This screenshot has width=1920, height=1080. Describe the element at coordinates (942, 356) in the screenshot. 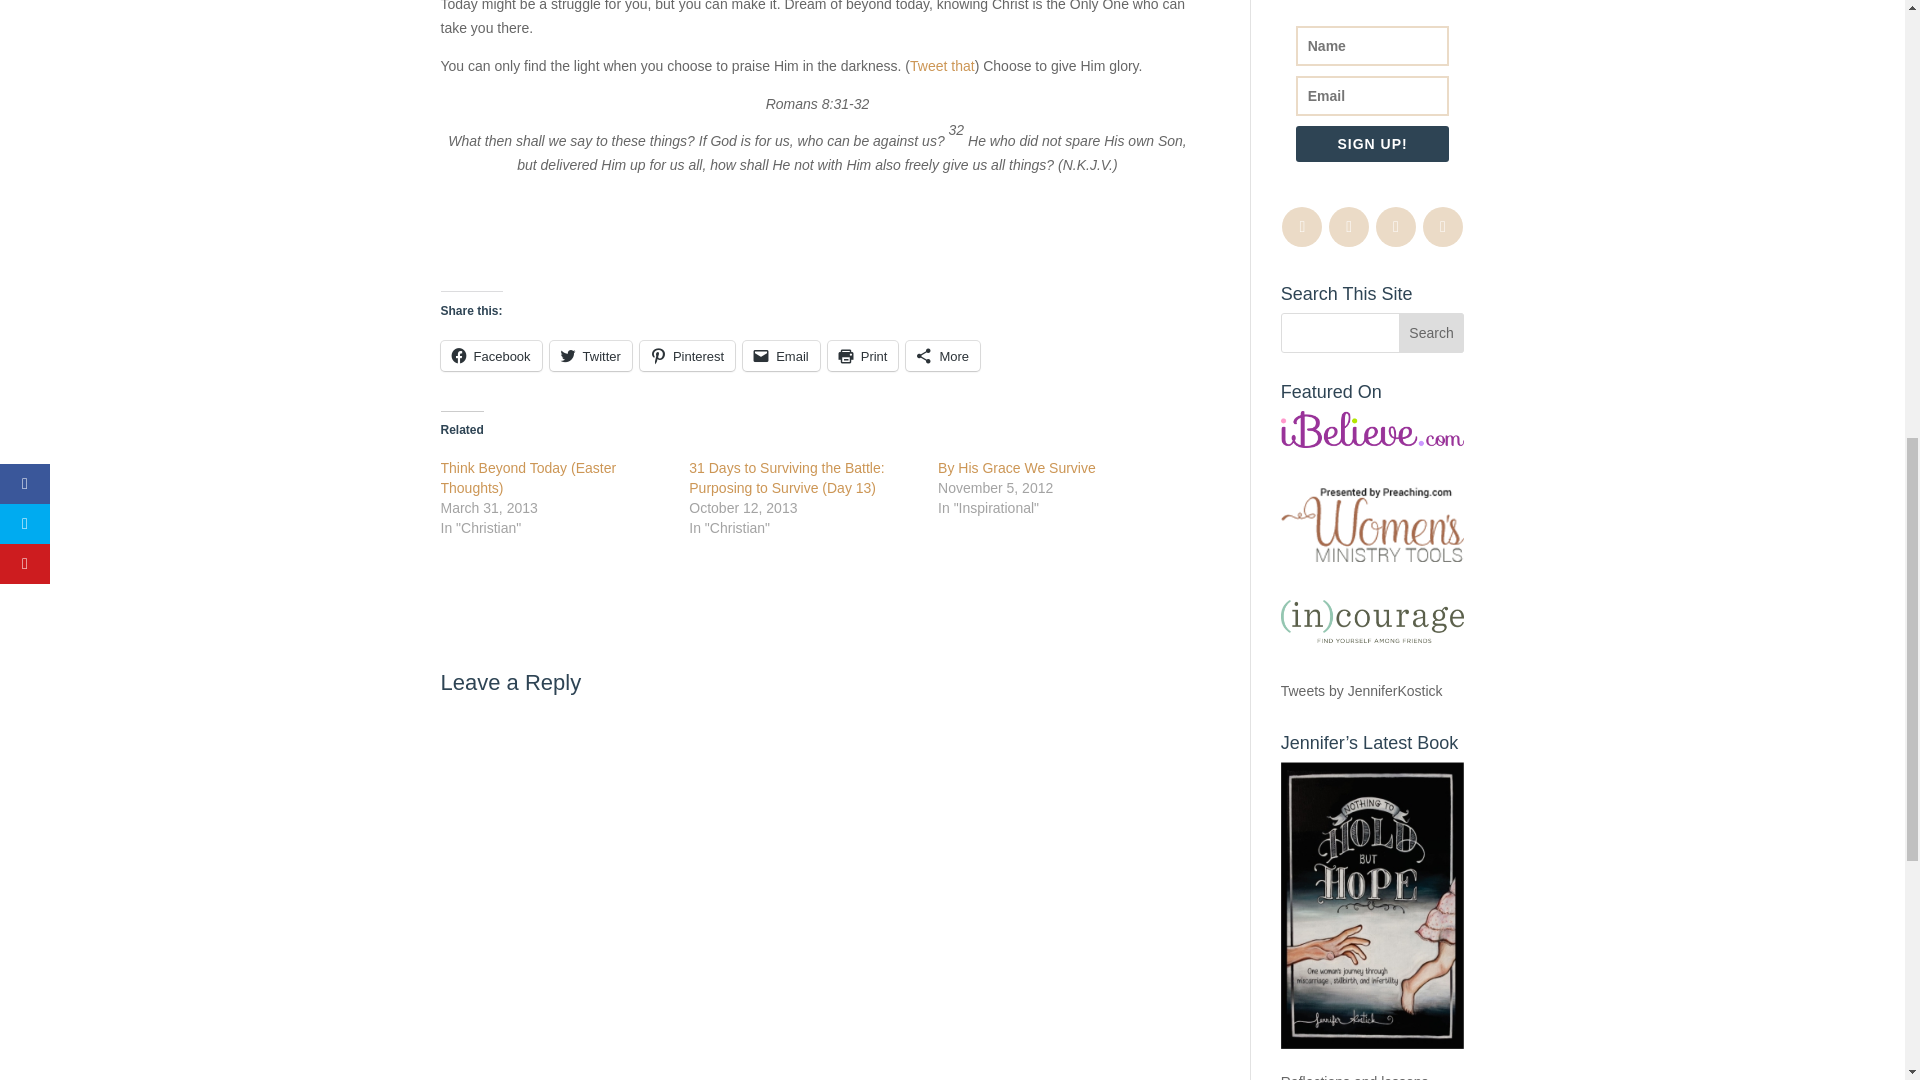

I see `More` at that location.